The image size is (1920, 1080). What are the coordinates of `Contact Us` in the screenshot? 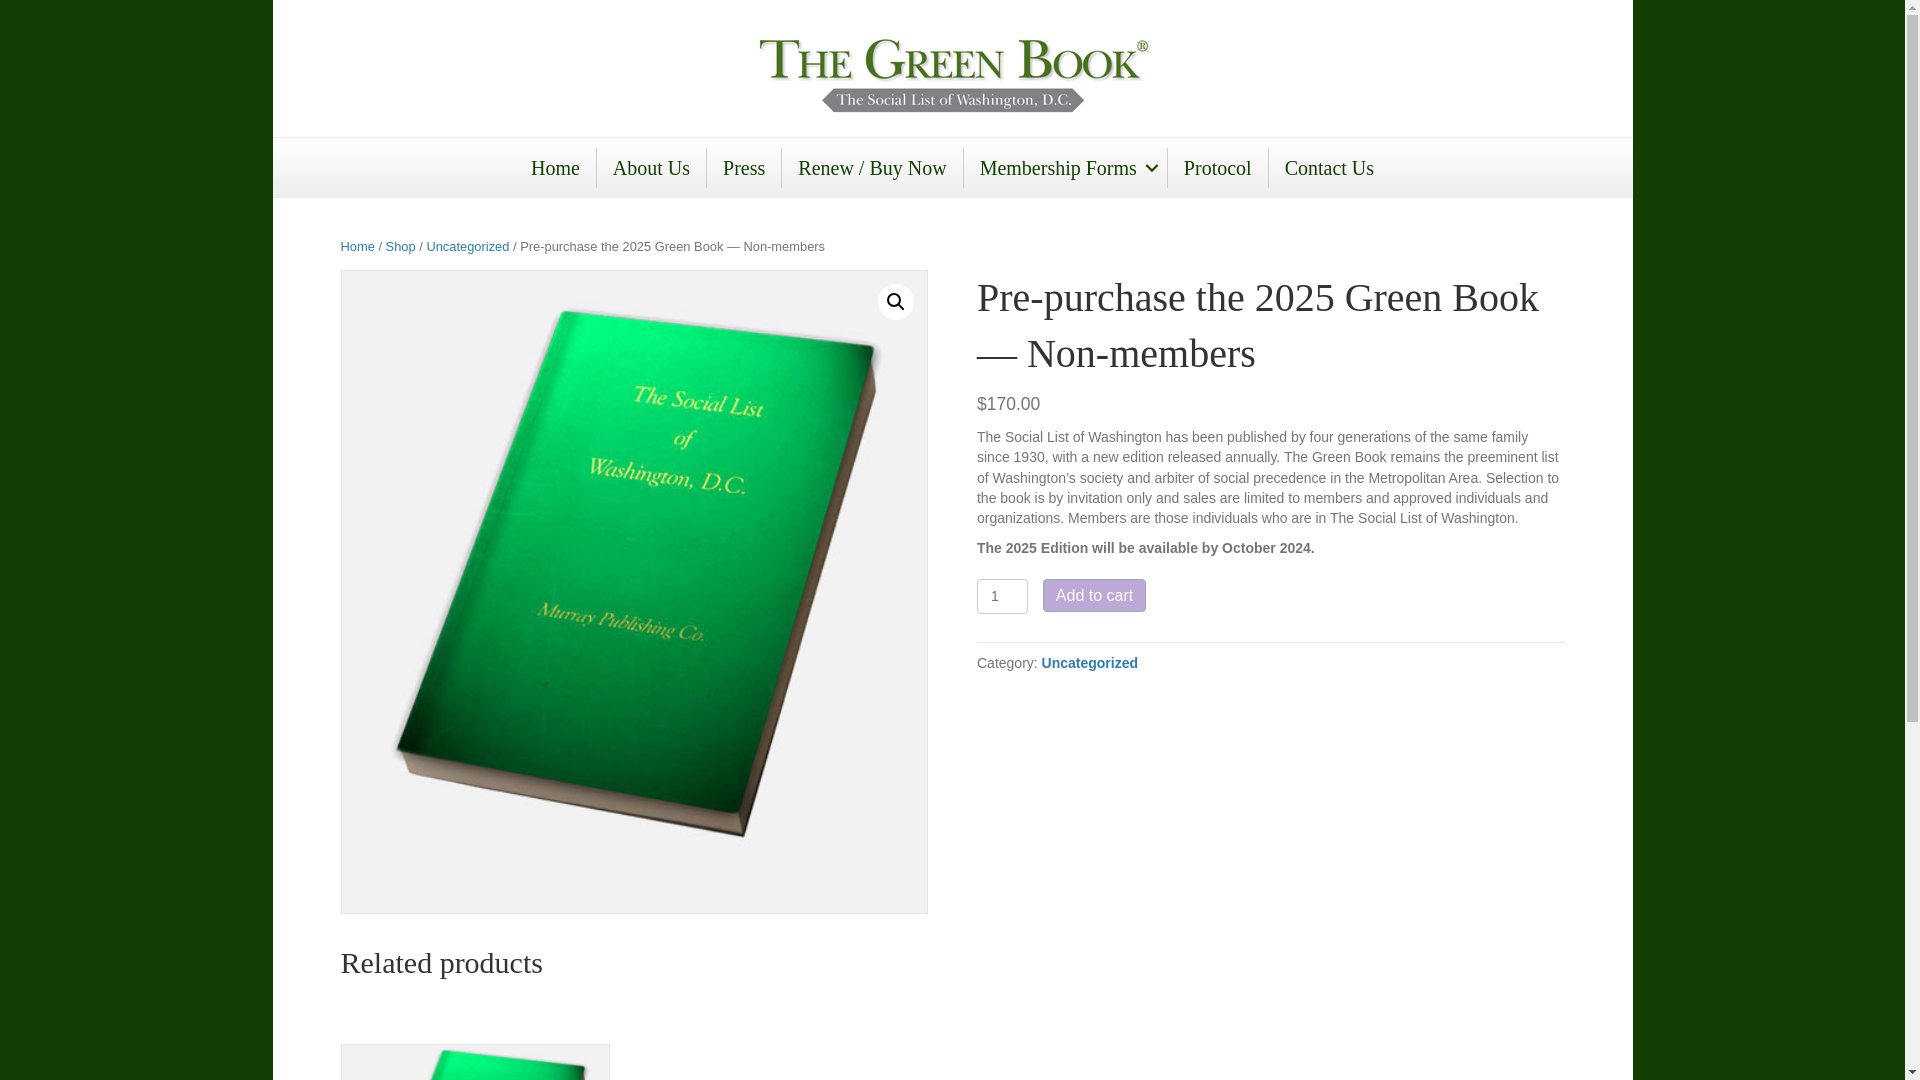 It's located at (1330, 167).